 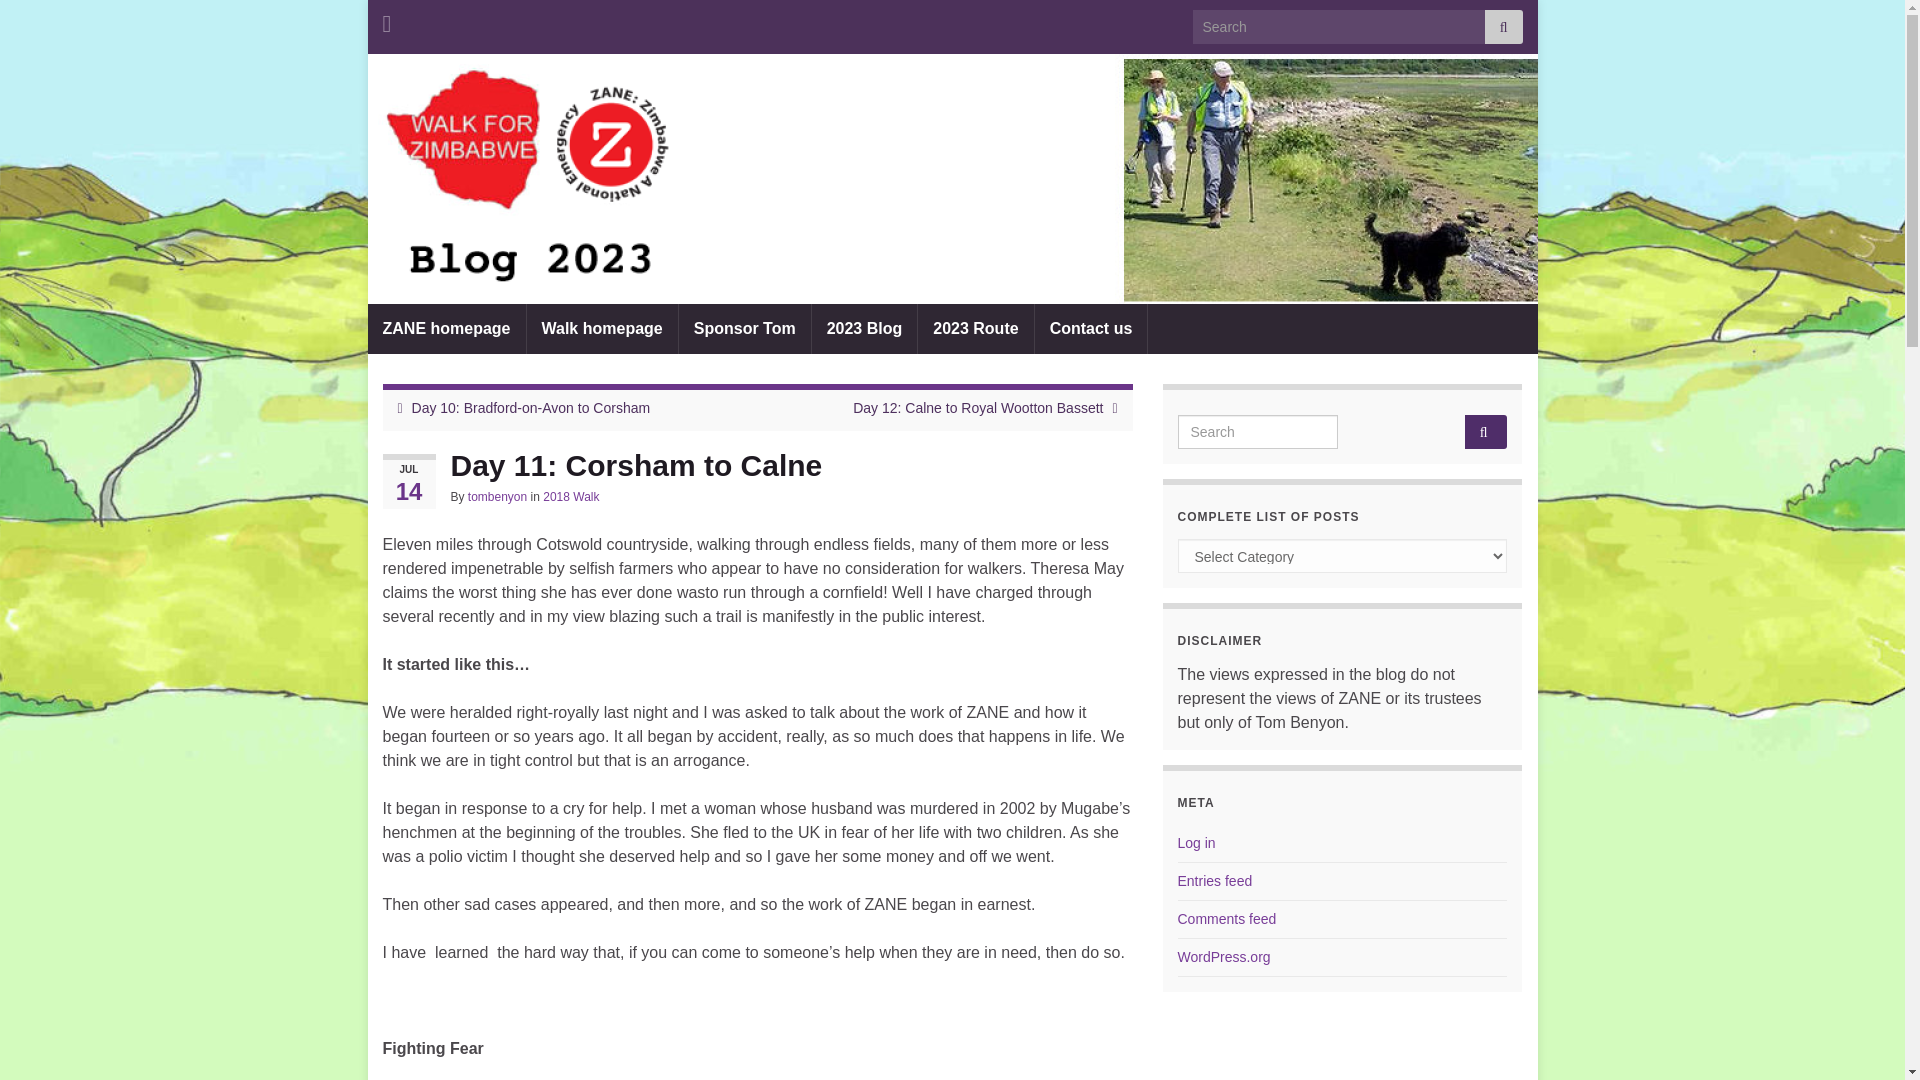 What do you see at coordinates (571, 497) in the screenshot?
I see `2018 Walk` at bounding box center [571, 497].